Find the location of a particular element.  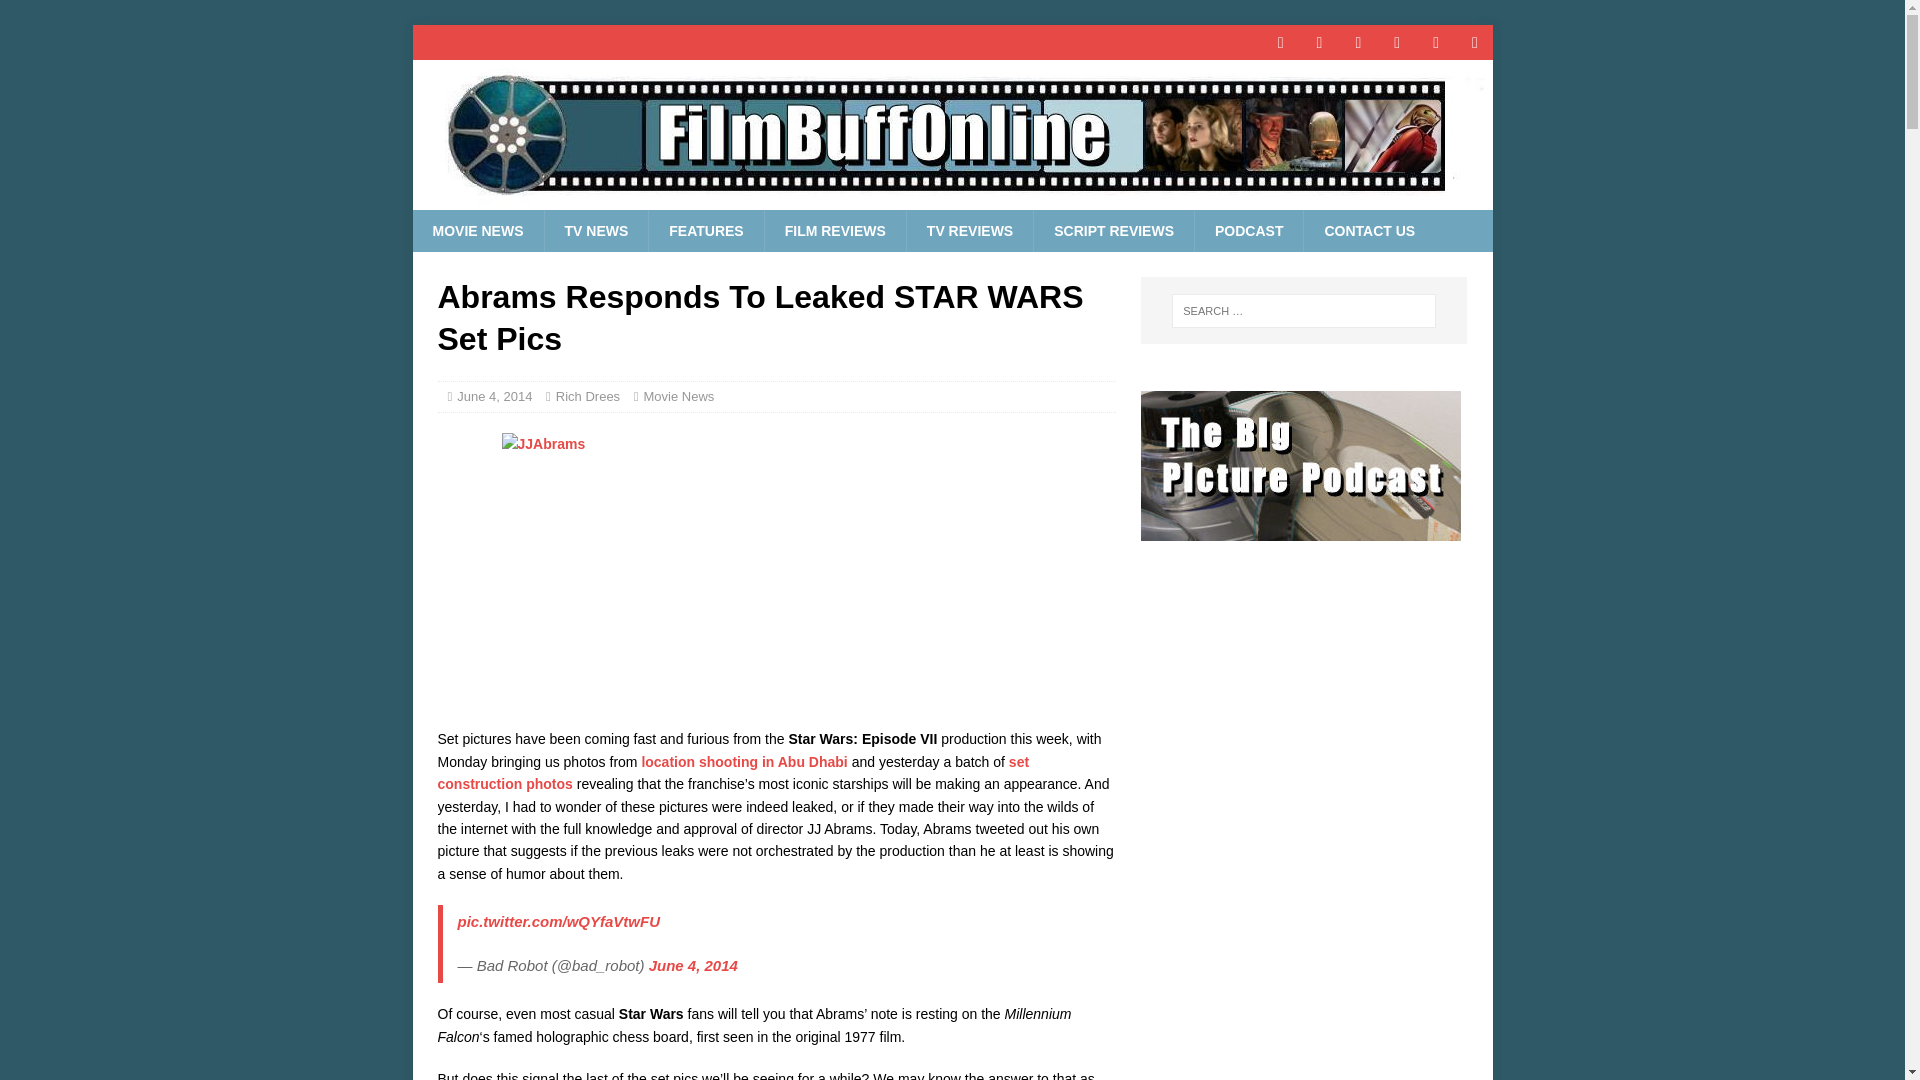

Movie News is located at coordinates (678, 396).